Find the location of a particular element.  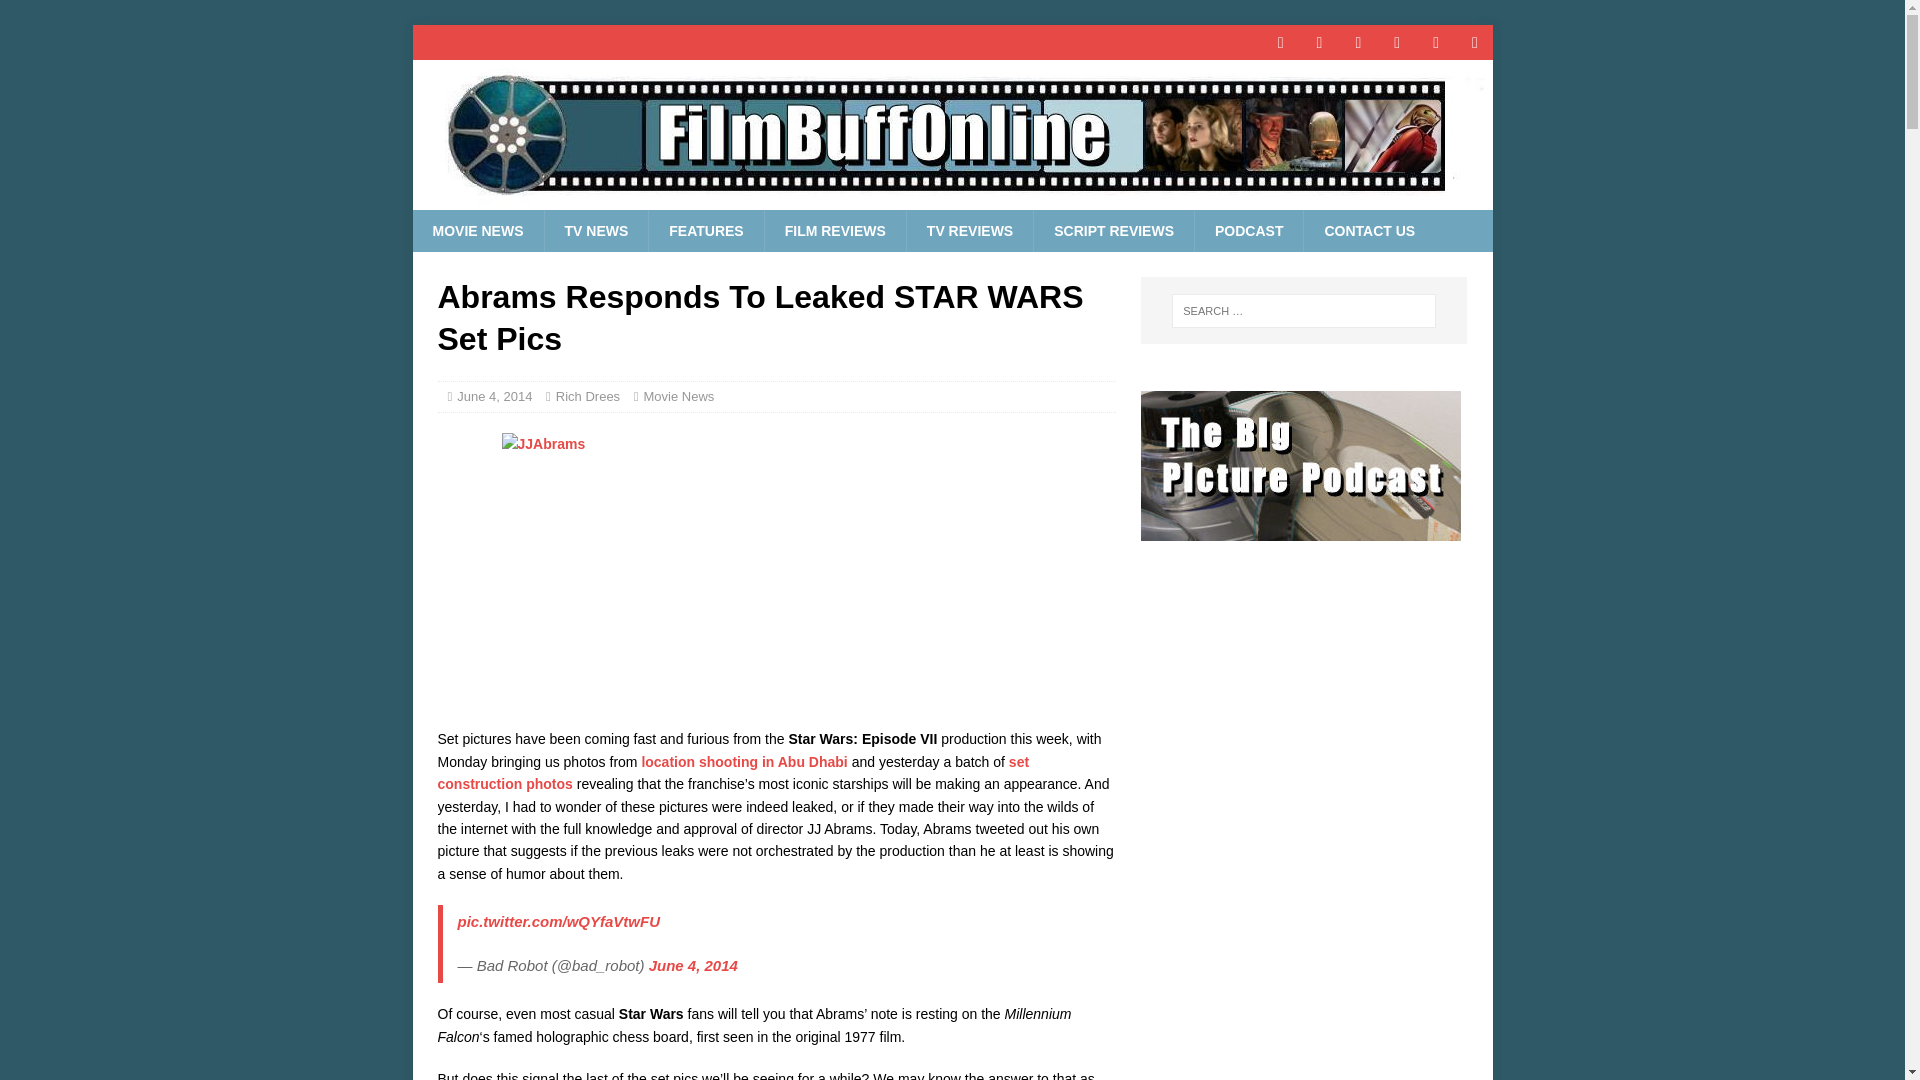

Movie News is located at coordinates (678, 396).